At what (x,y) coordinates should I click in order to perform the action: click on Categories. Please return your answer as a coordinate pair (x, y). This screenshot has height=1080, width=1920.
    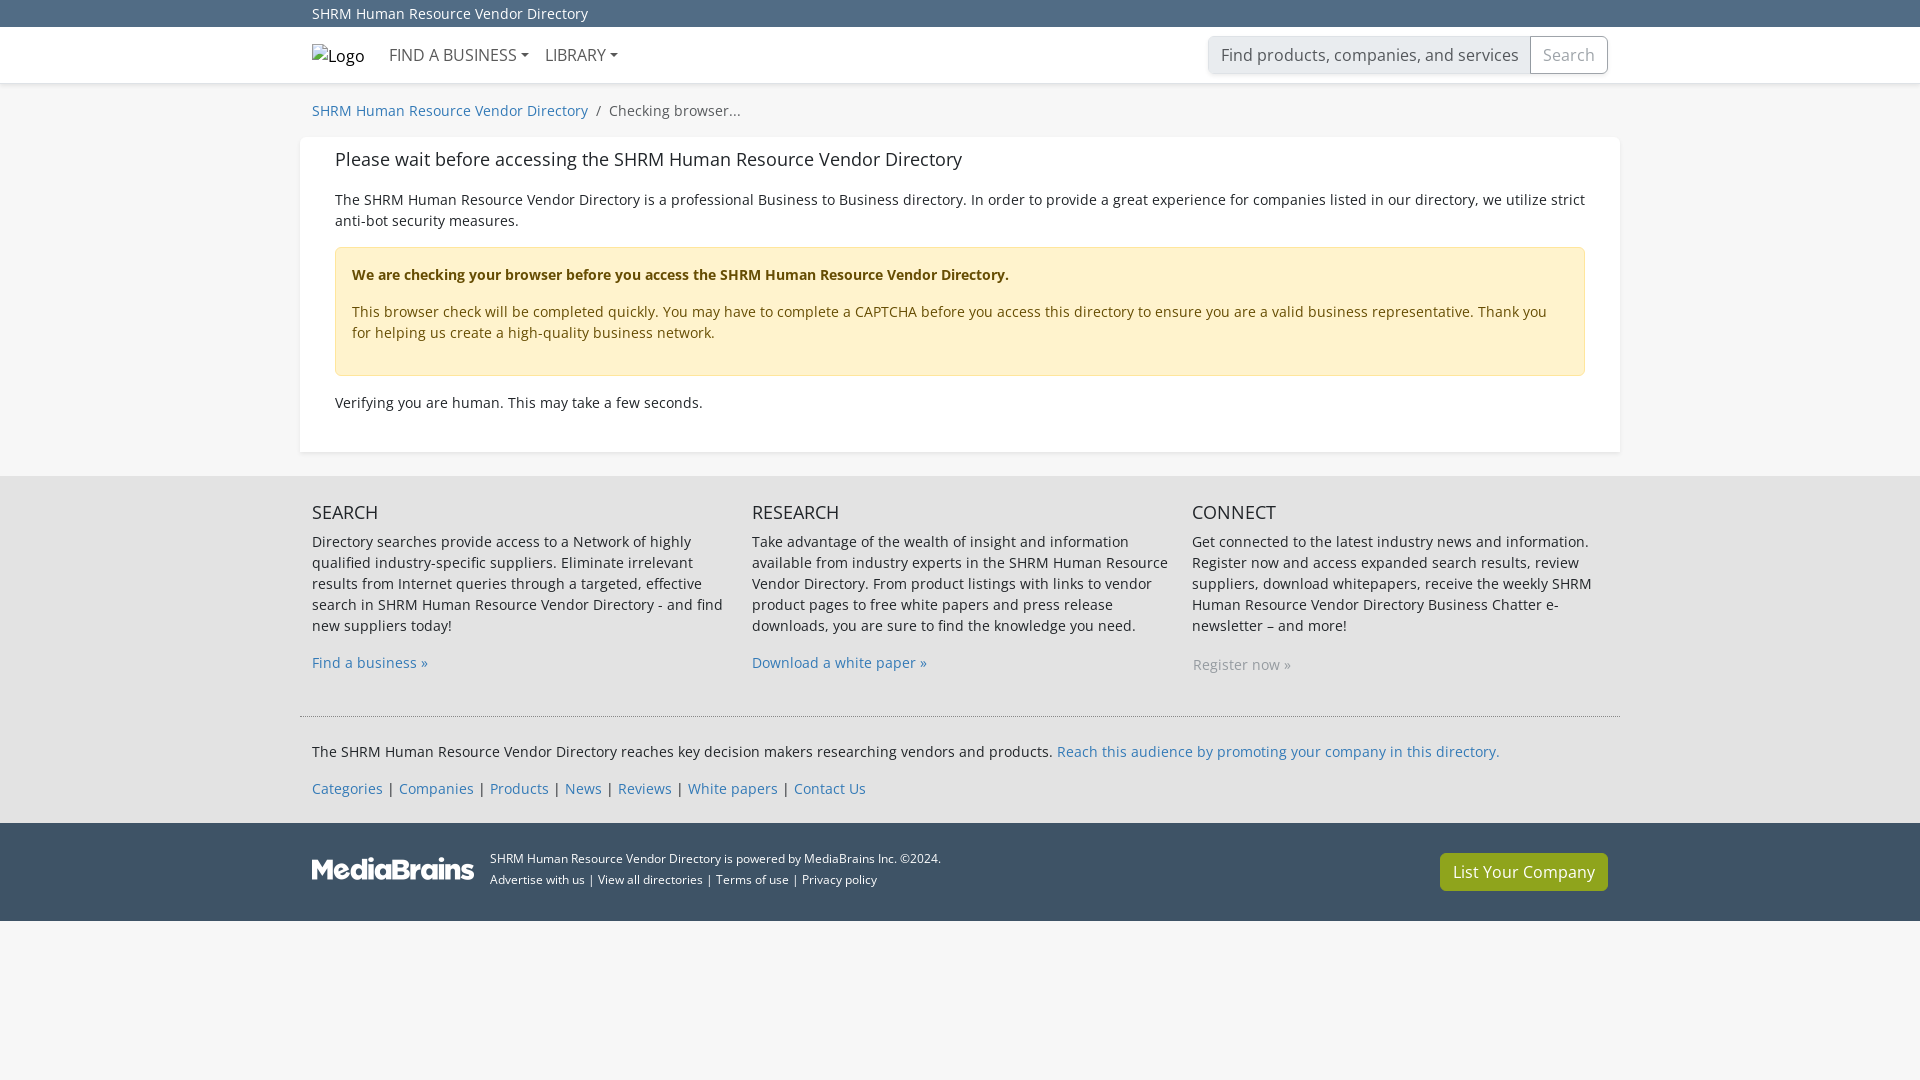
    Looking at the image, I should click on (346, 788).